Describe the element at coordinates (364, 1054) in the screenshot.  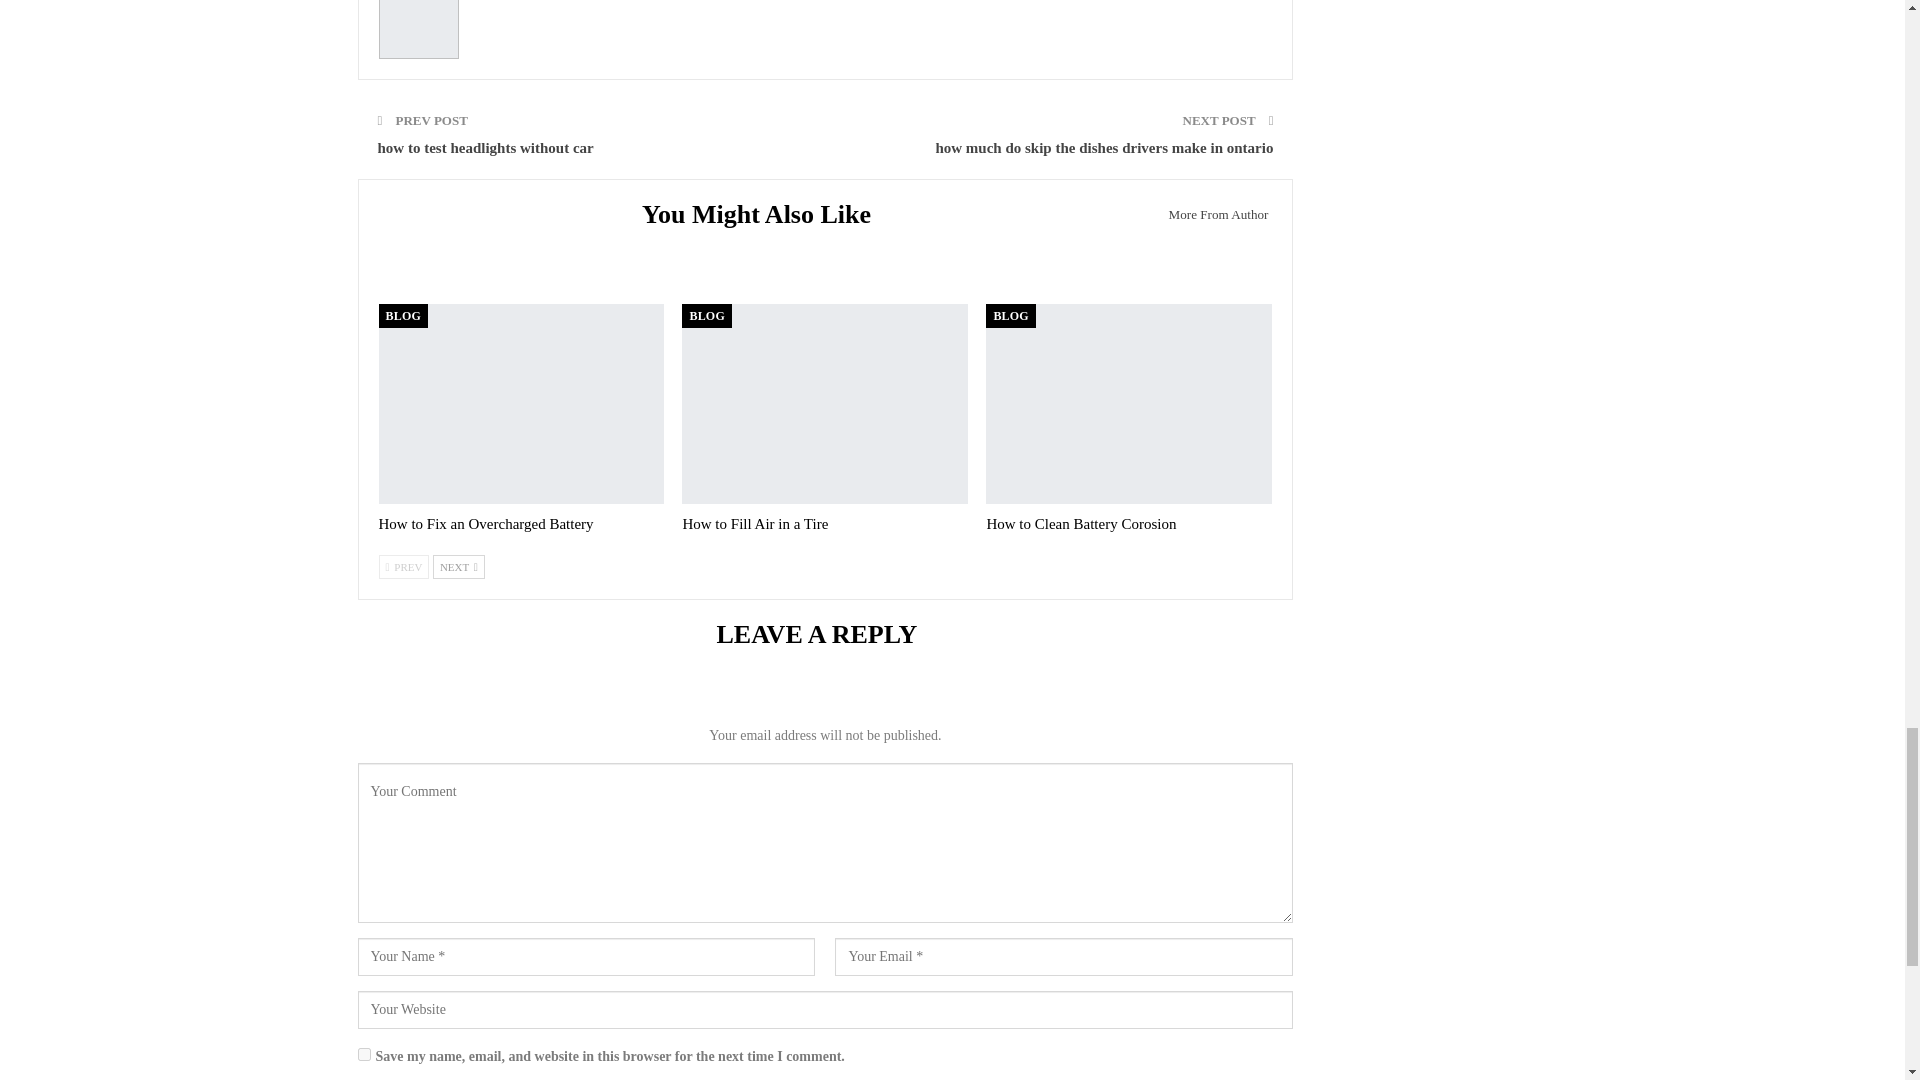
I see `yes` at that location.